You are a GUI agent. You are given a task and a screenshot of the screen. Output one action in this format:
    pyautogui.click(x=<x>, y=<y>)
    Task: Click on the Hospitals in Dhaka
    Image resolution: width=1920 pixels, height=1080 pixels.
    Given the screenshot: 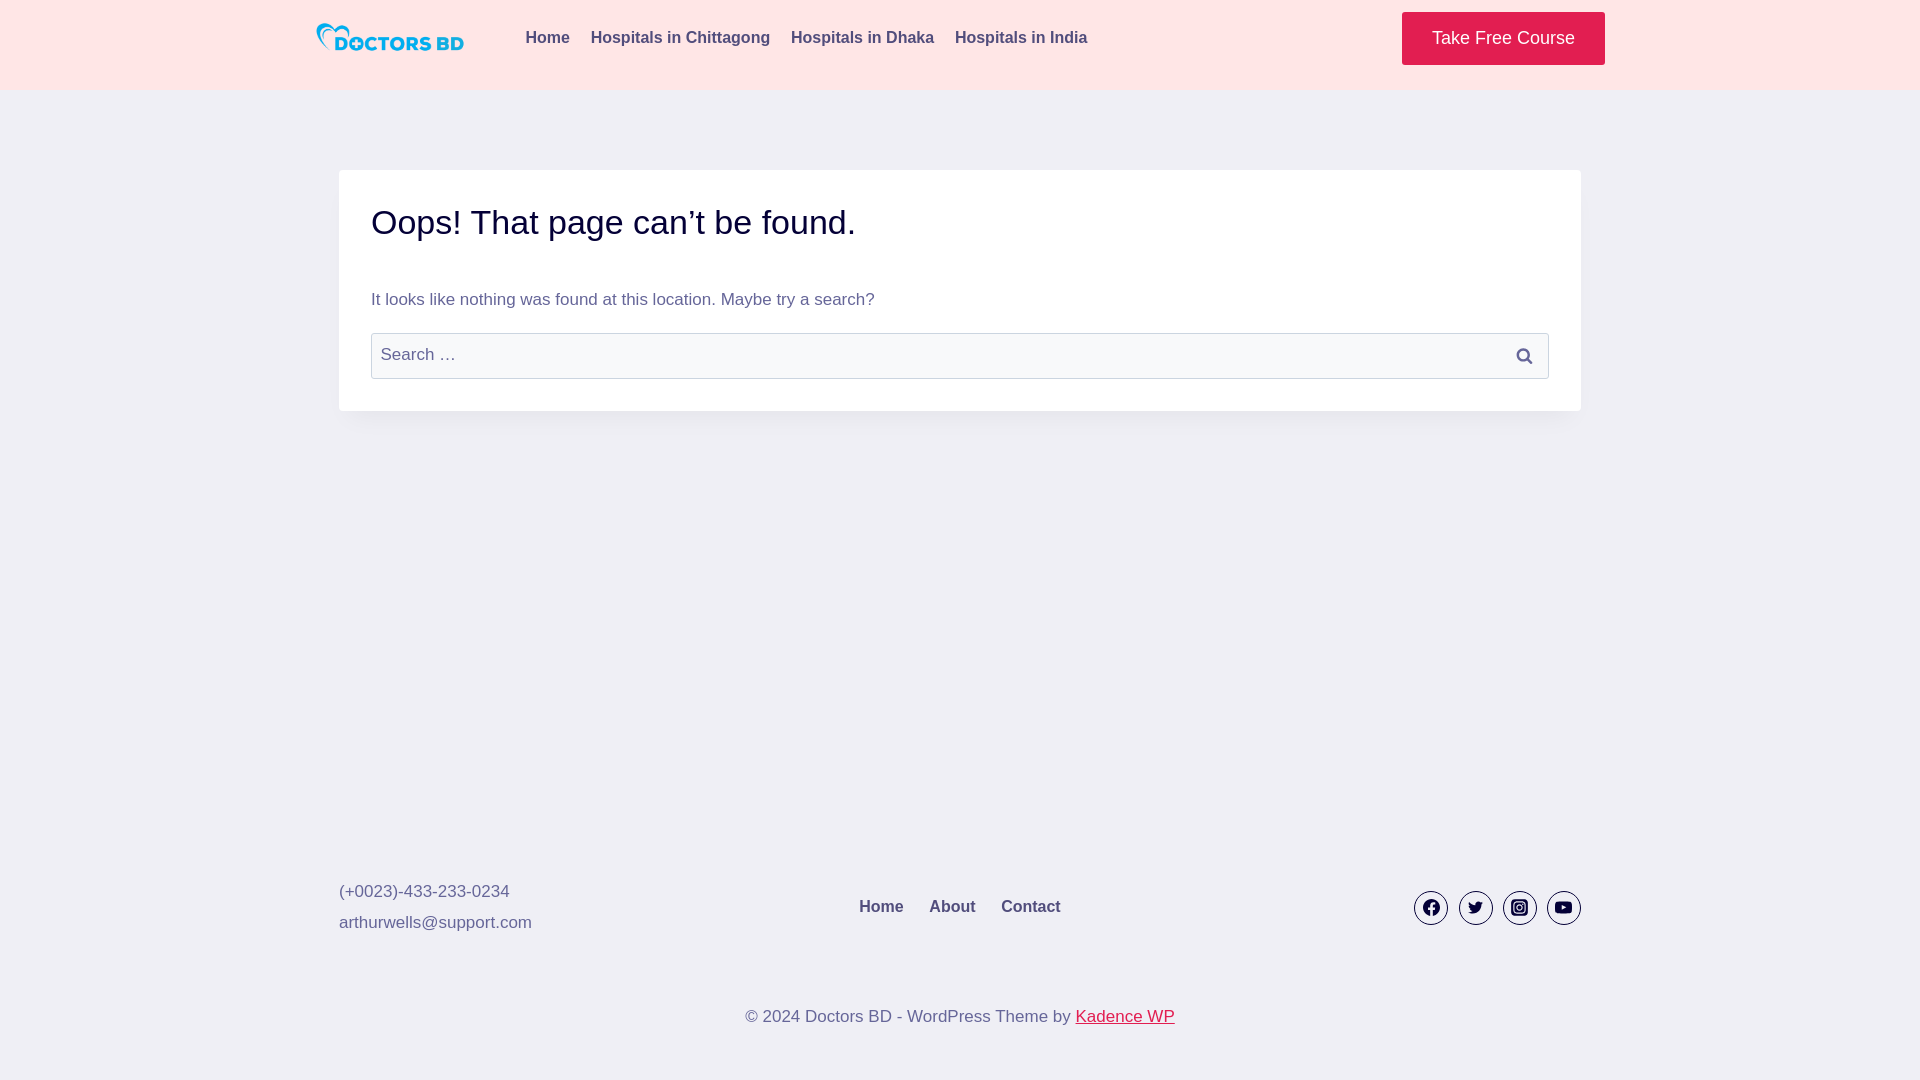 What is the action you would take?
    pyautogui.click(x=862, y=38)
    